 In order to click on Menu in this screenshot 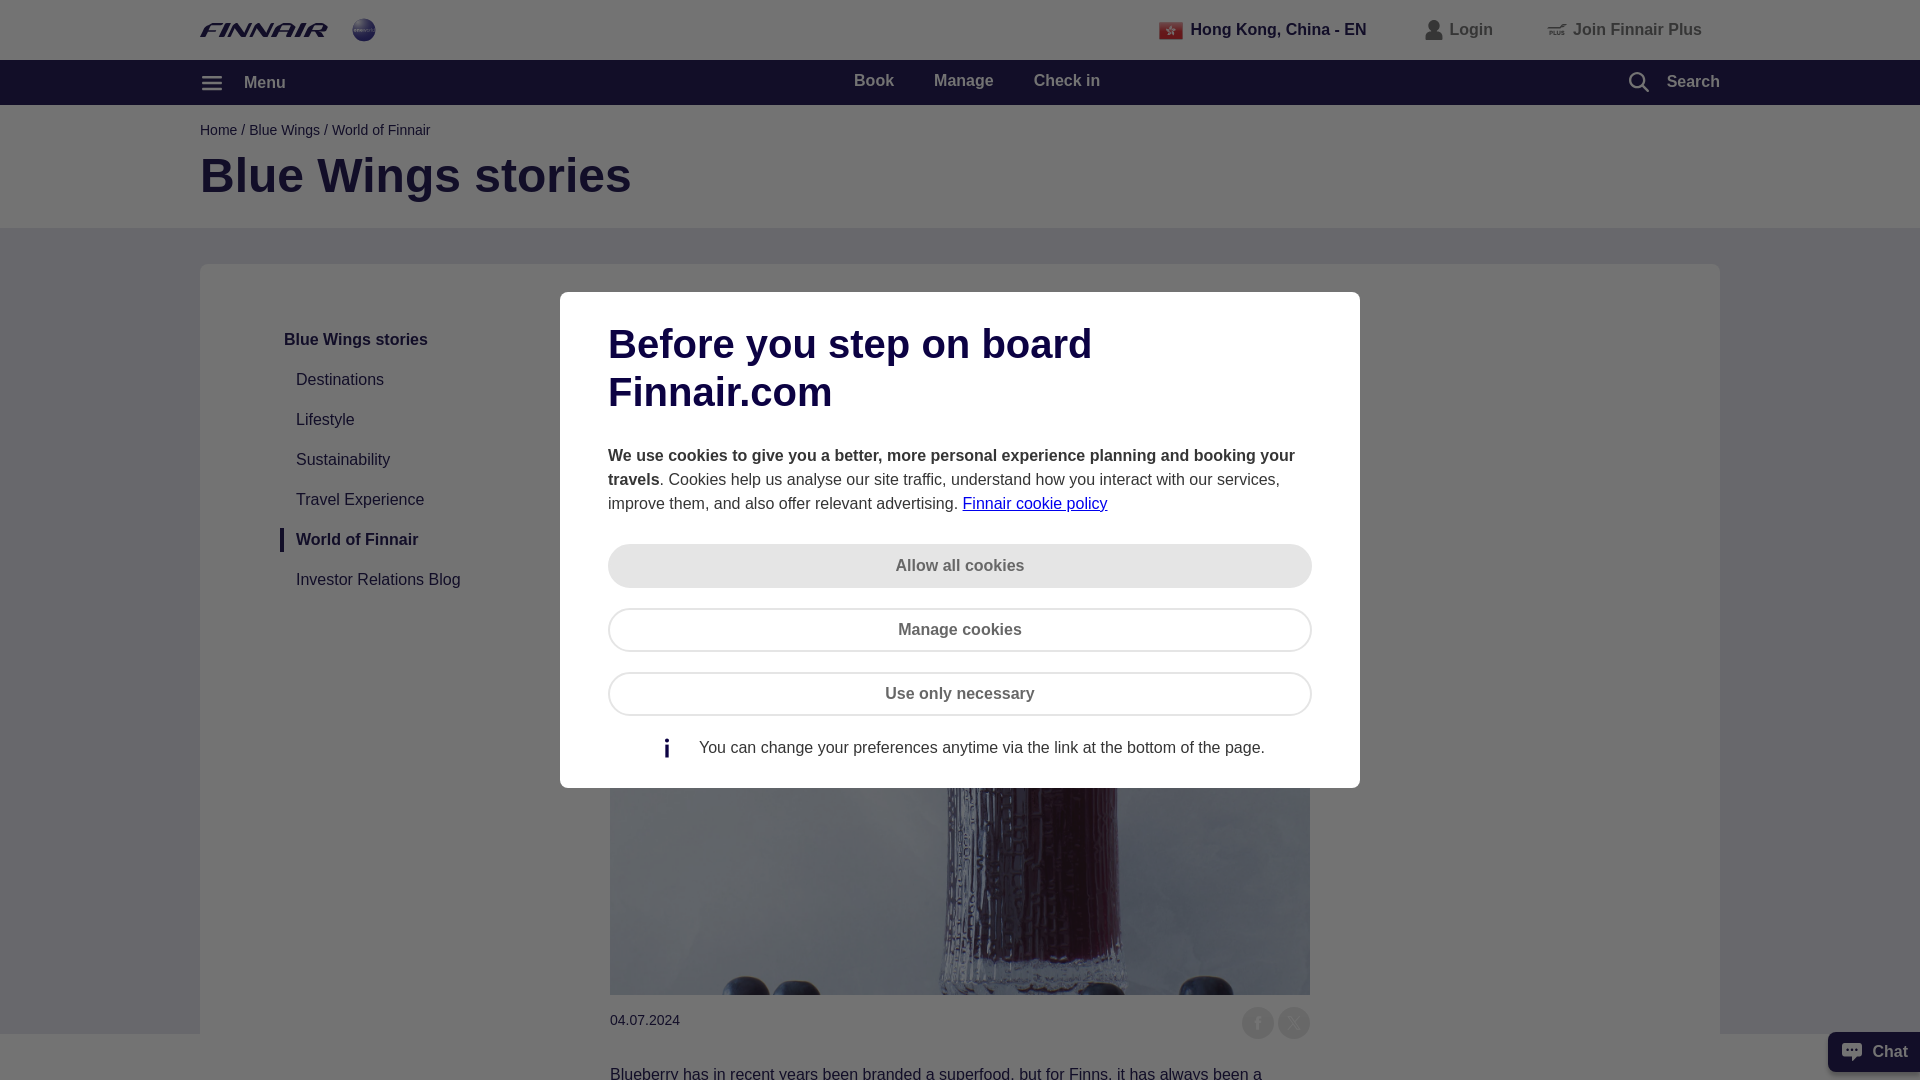, I will do `click(242, 82)`.